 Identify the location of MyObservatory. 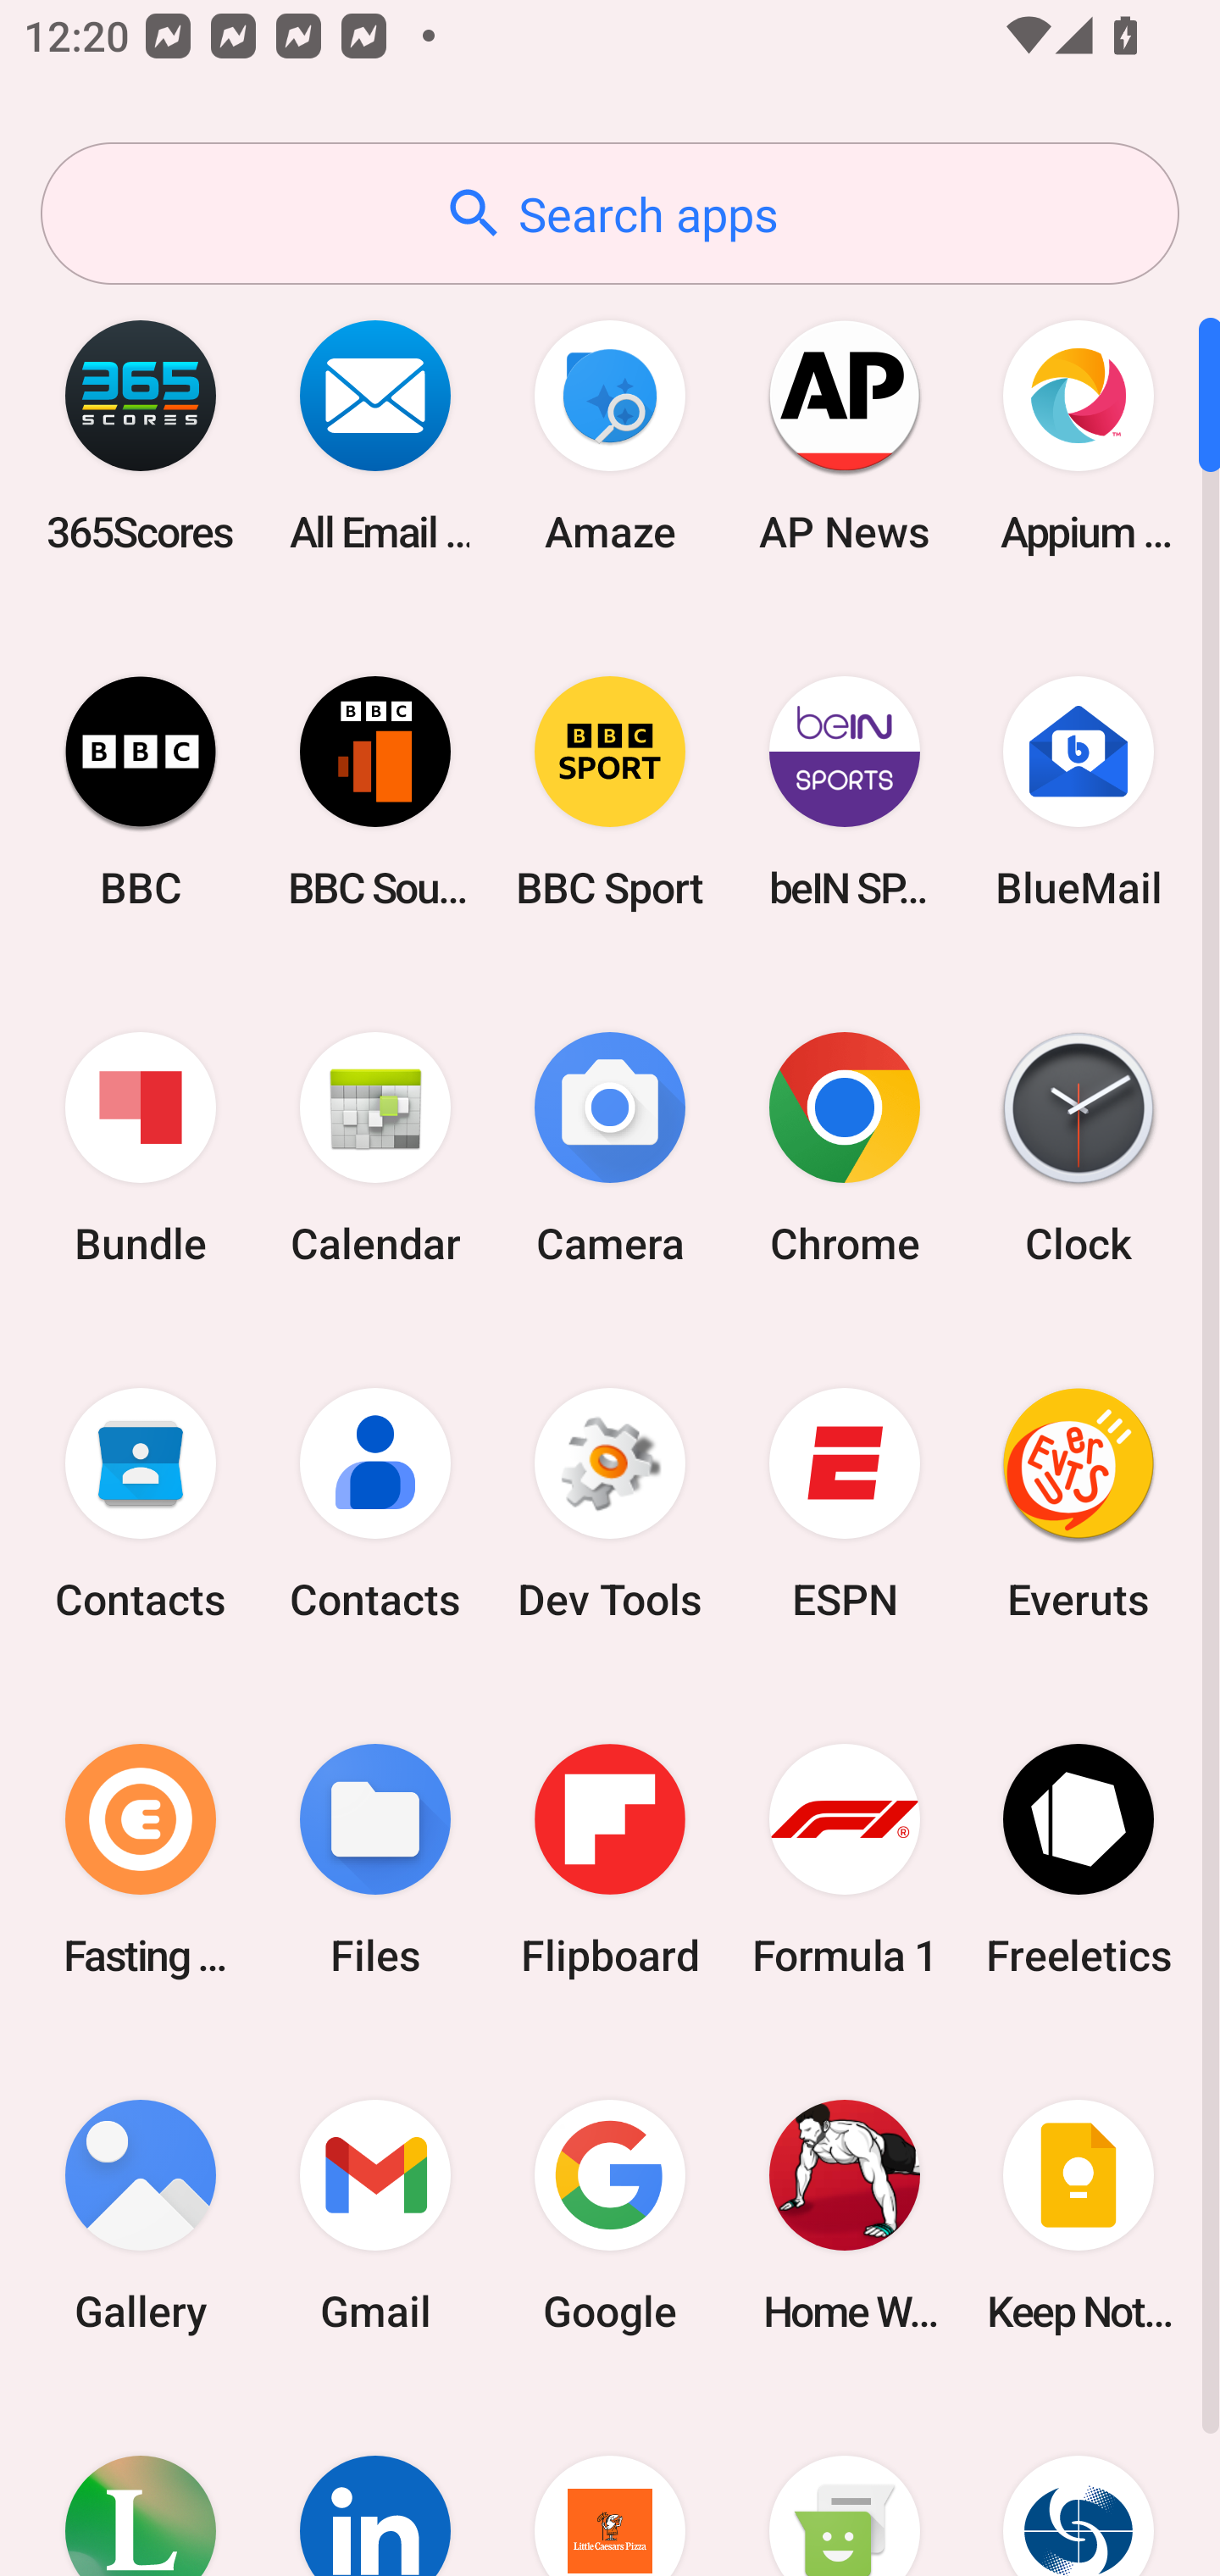
(1079, 2484).